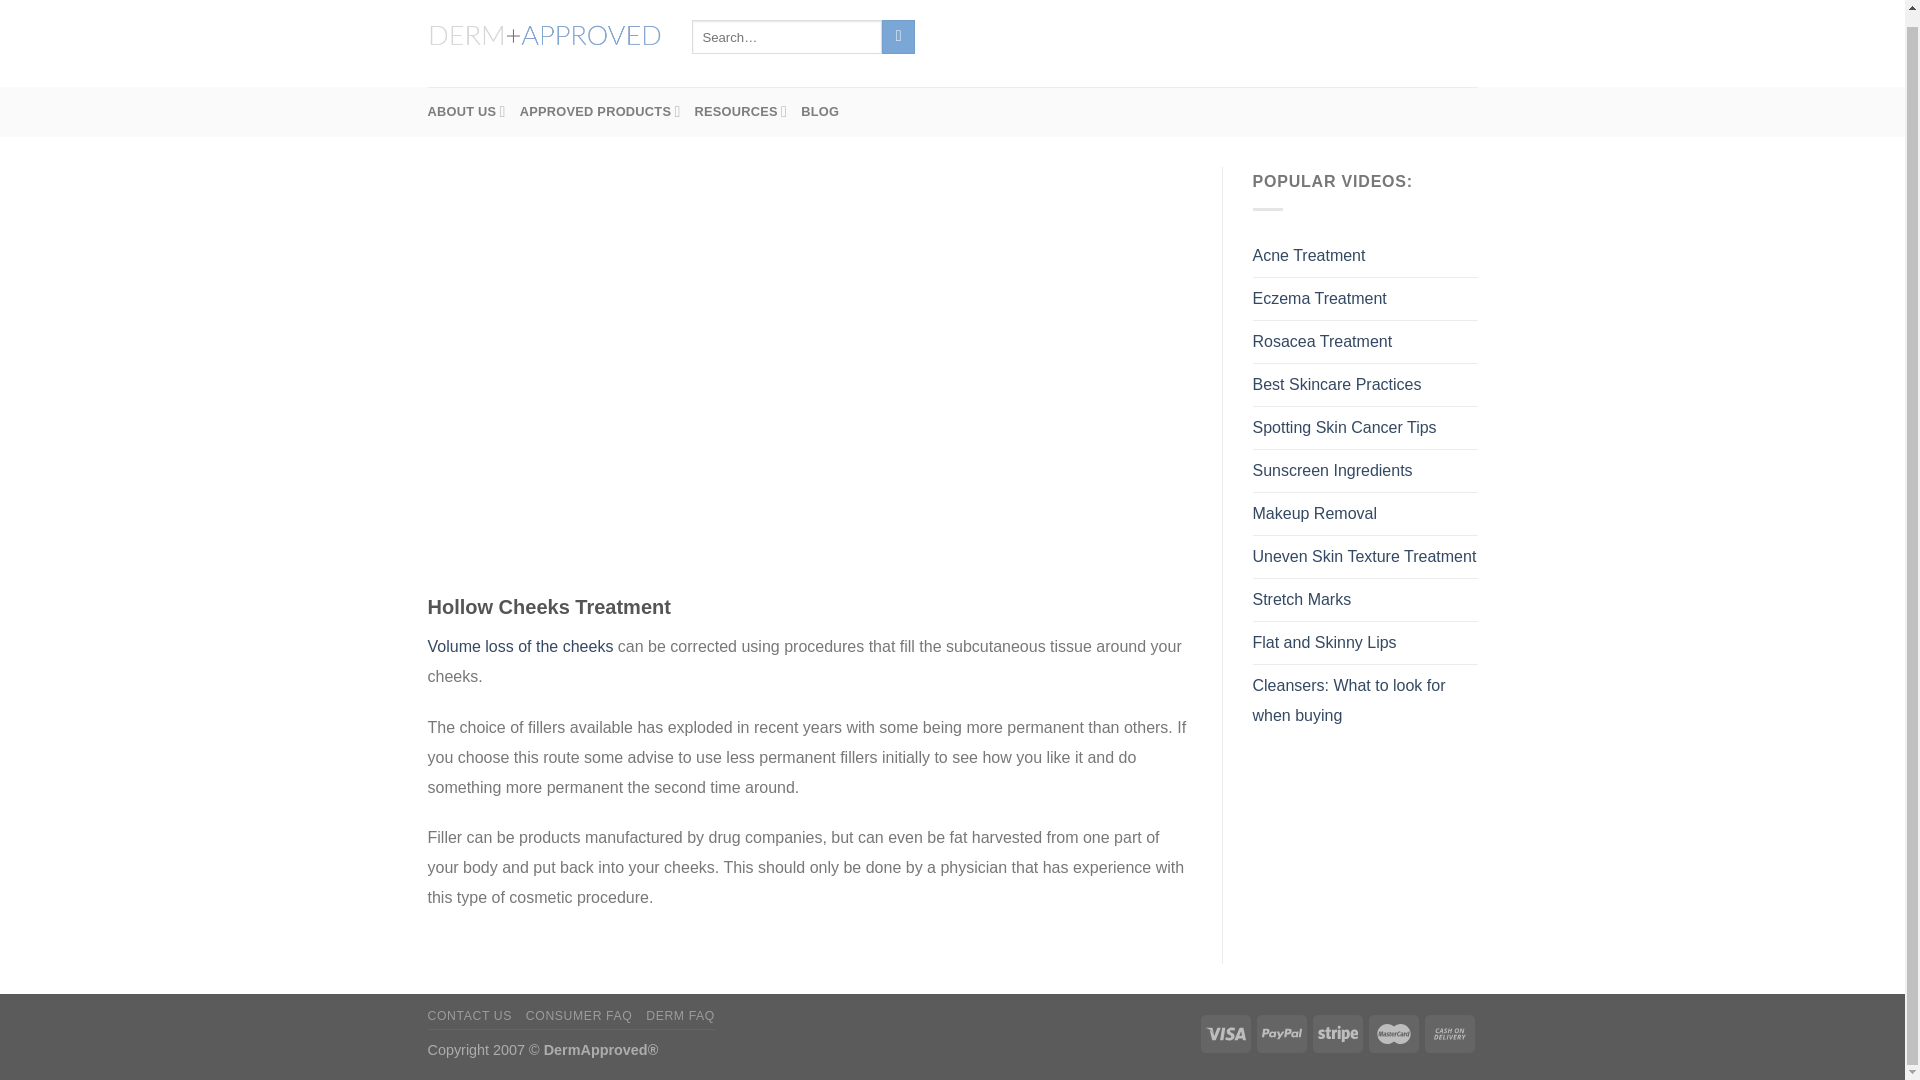 Image resolution: width=1920 pixels, height=1080 pixels. I want to click on Acne Treatment, so click(1308, 256).